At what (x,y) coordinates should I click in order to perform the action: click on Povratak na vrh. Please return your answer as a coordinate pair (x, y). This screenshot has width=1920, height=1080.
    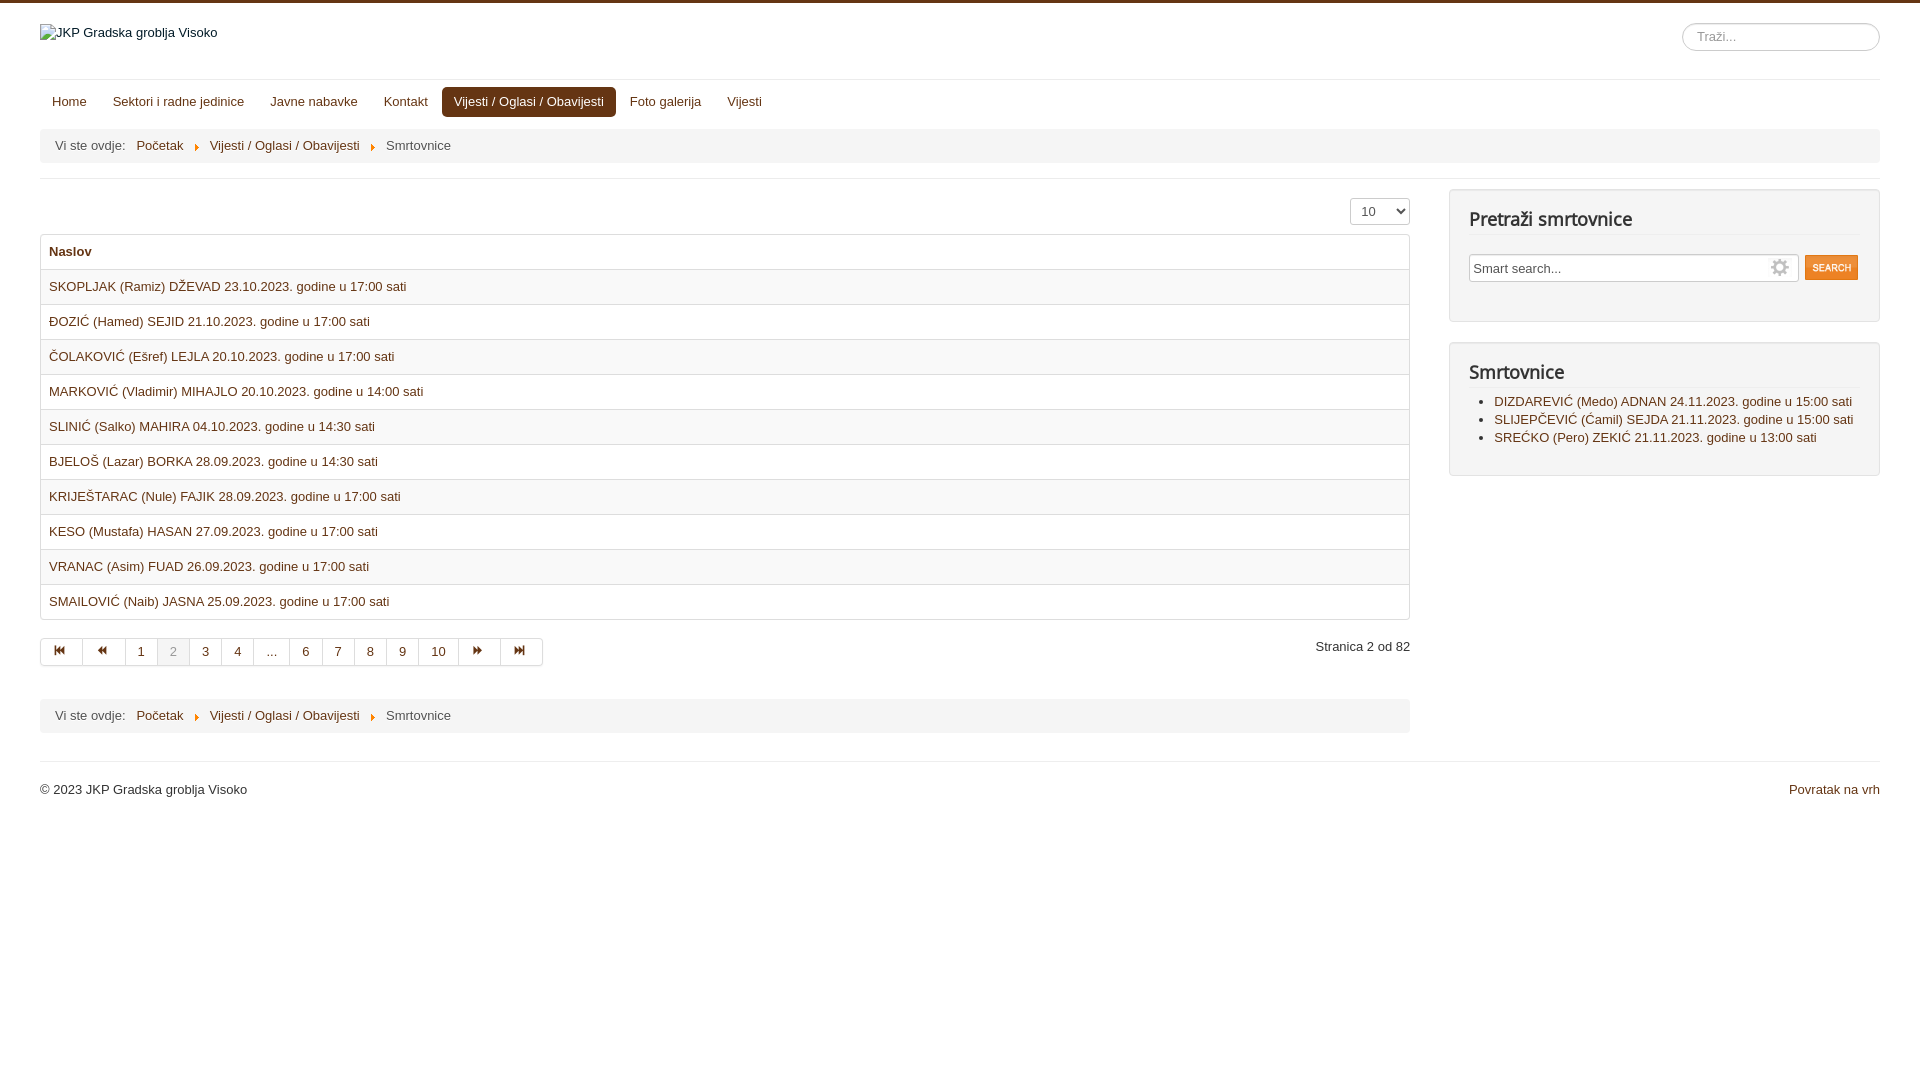
    Looking at the image, I should click on (1834, 790).